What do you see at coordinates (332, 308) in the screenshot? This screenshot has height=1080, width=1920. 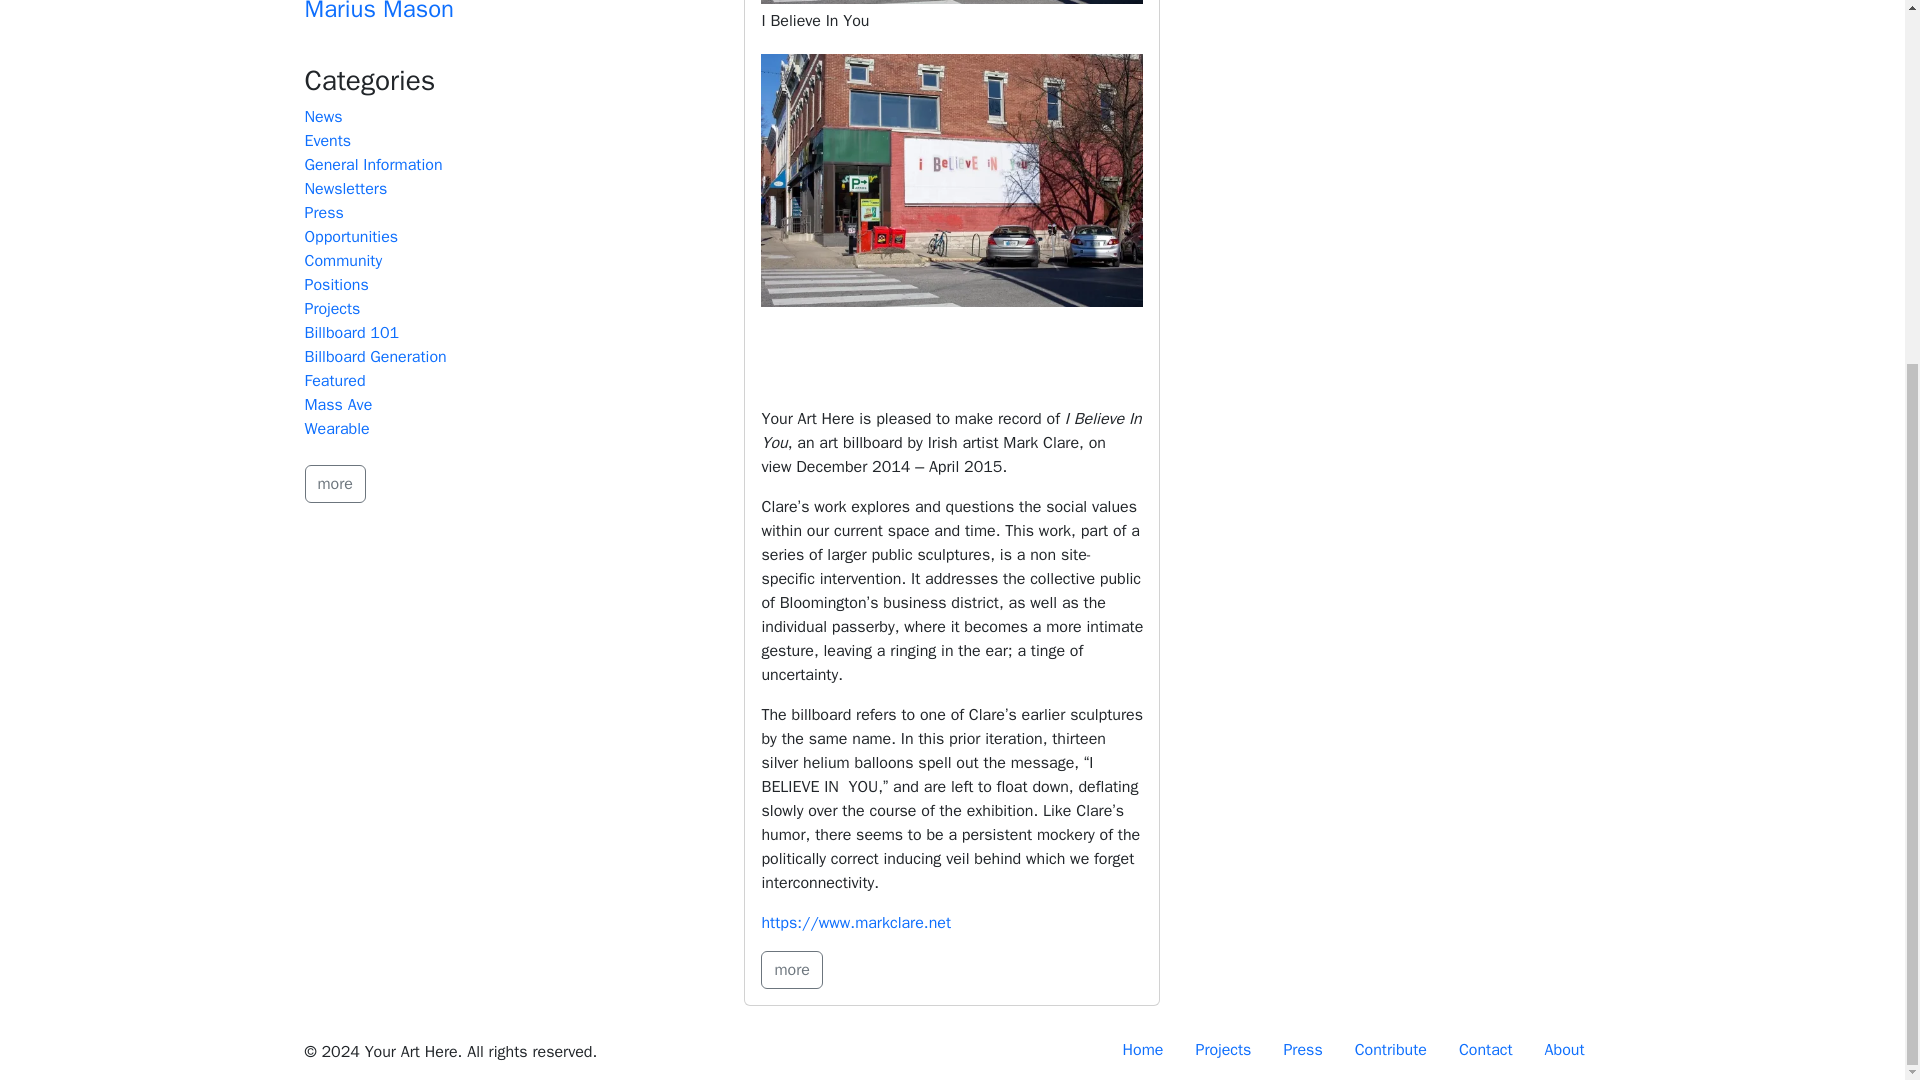 I see `Projects` at bounding box center [332, 308].